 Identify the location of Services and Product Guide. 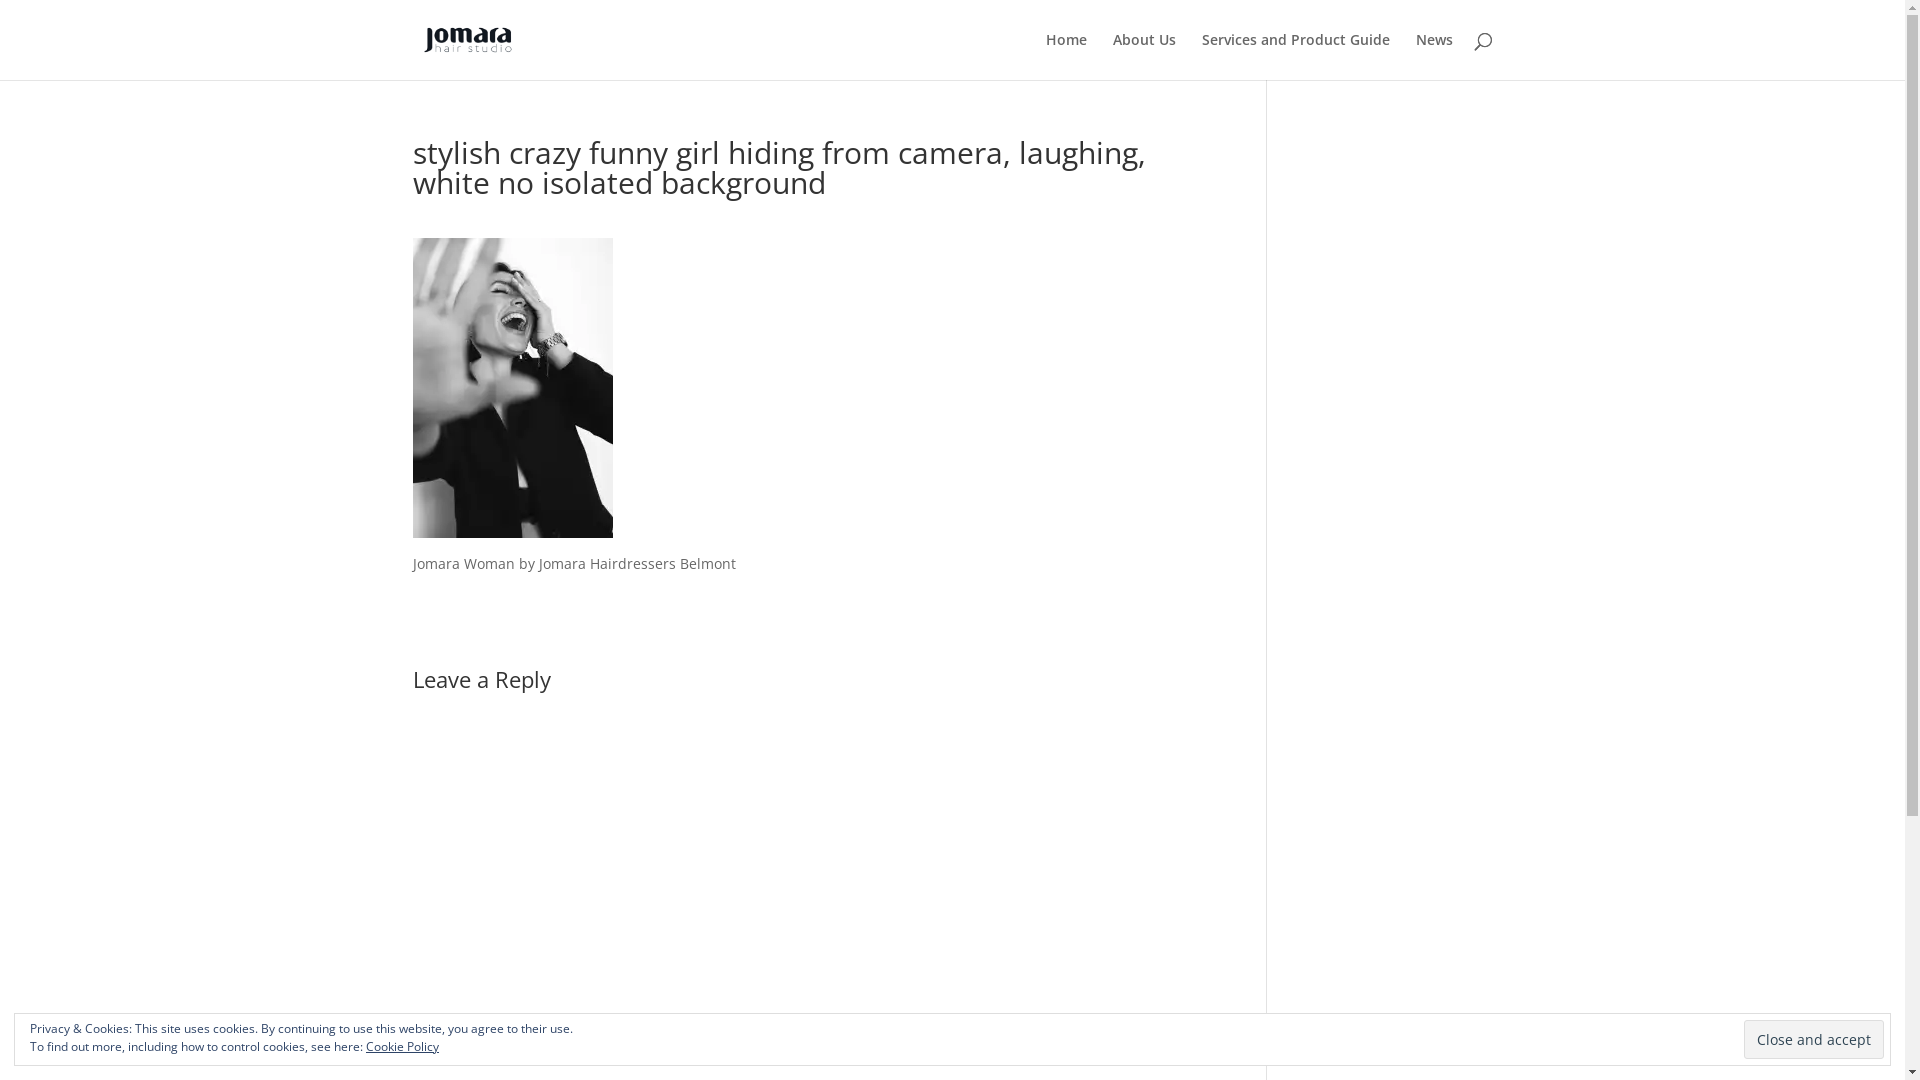
(1296, 56).